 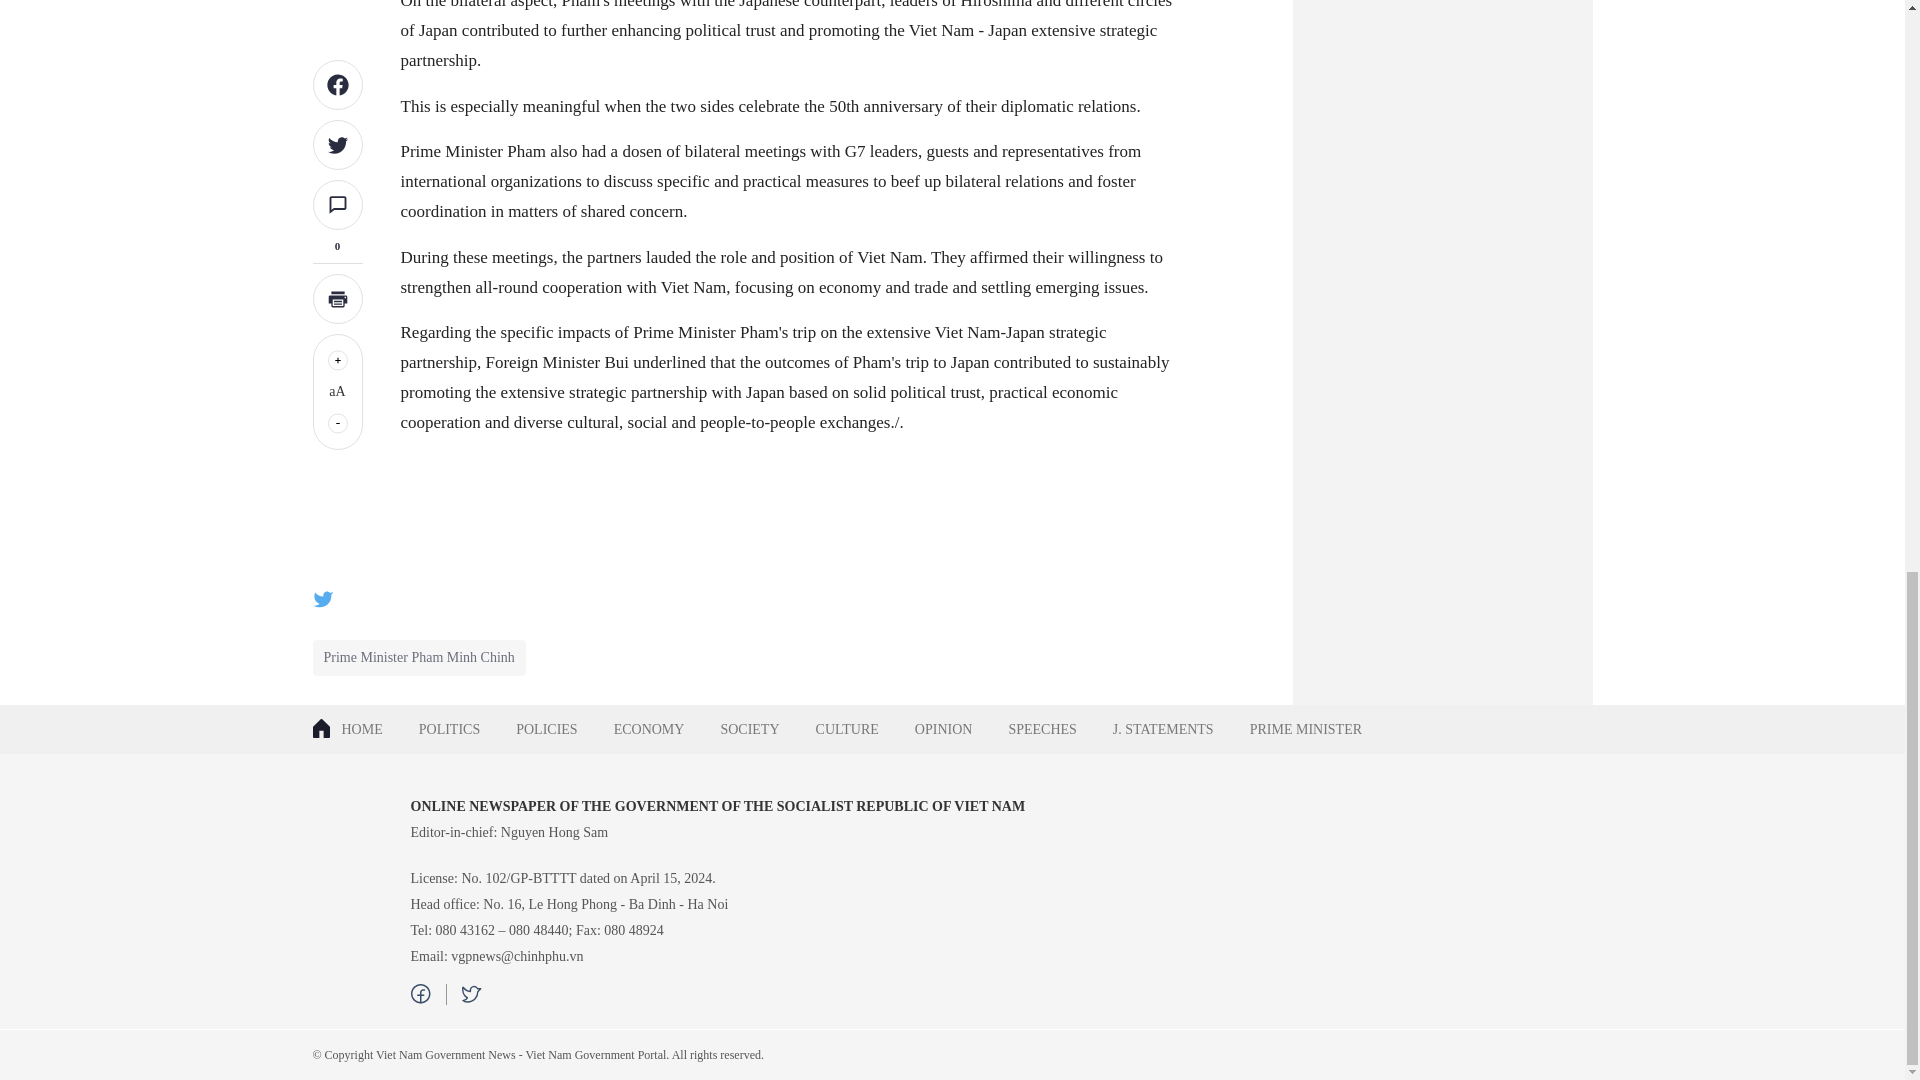 I want to click on J. STATEMENTS, so click(x=1163, y=729).